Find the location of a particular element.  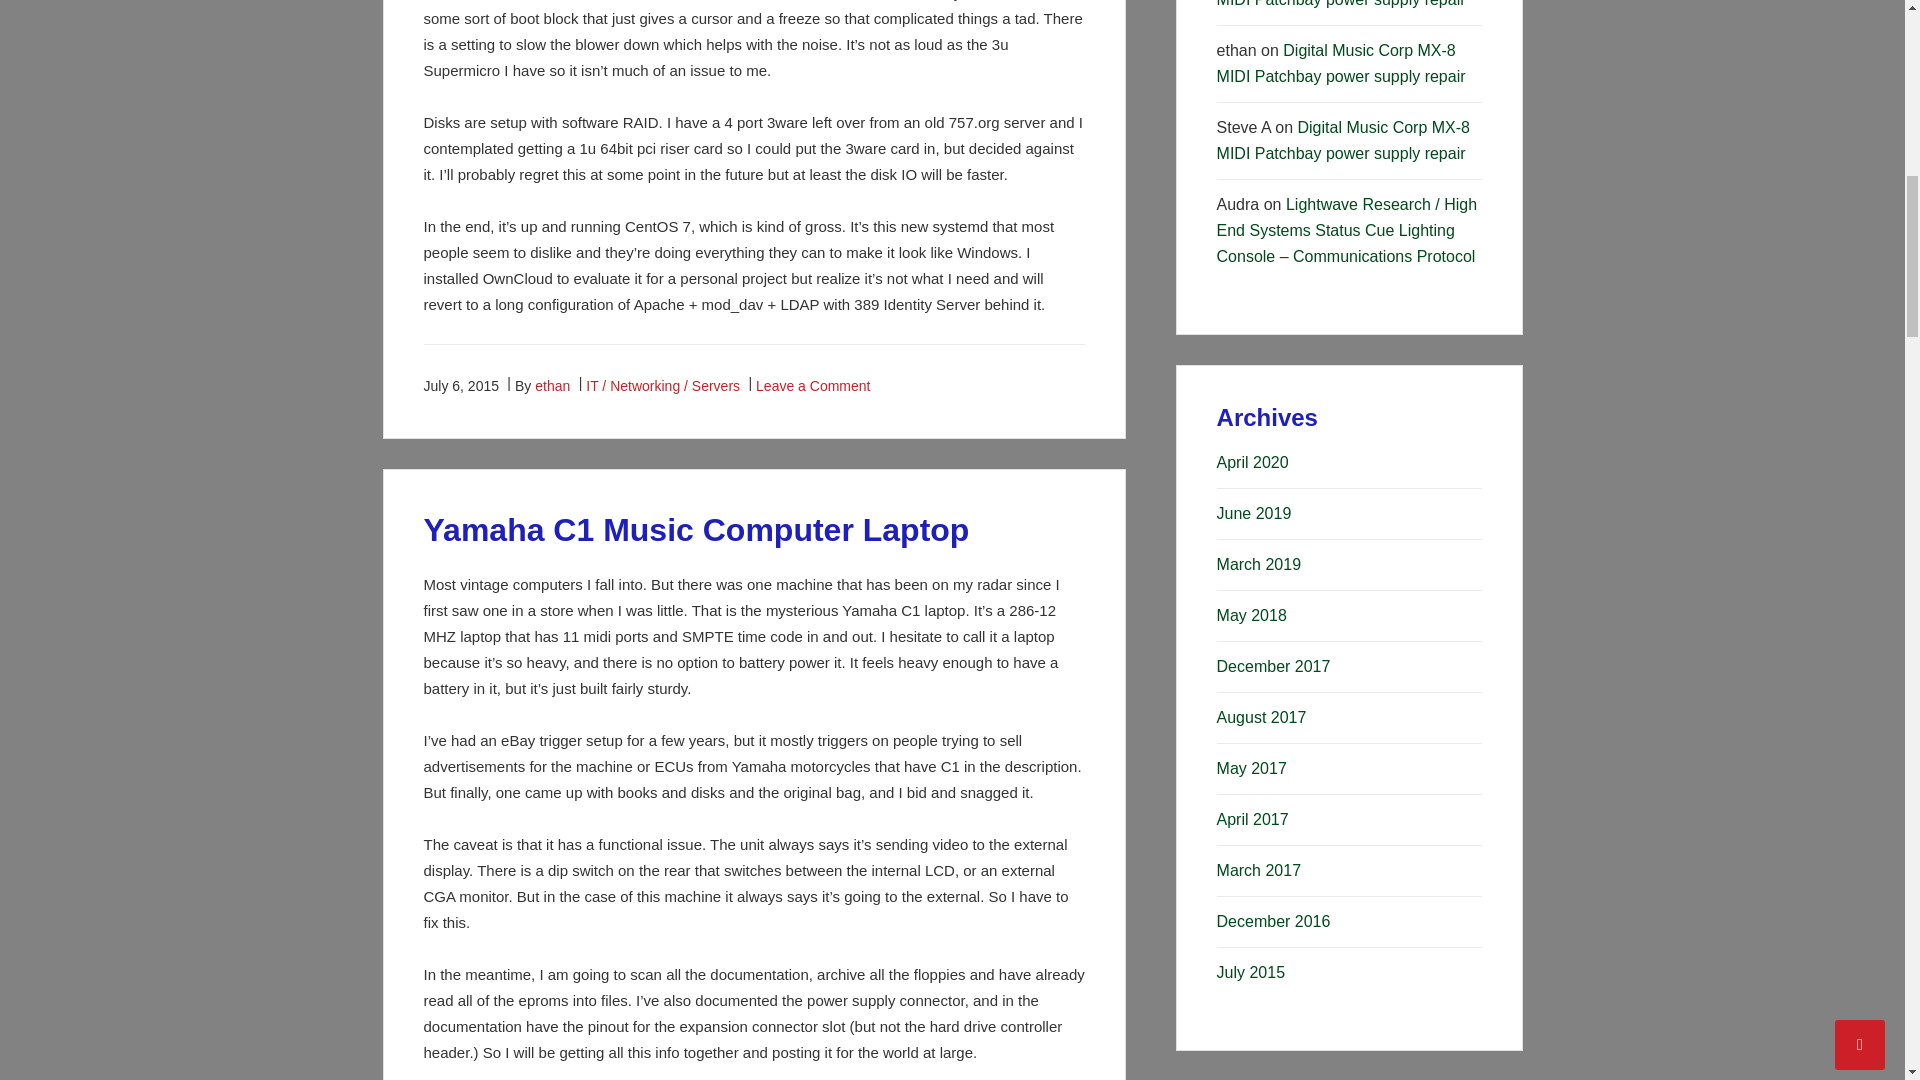

May 2017 is located at coordinates (1252, 768).